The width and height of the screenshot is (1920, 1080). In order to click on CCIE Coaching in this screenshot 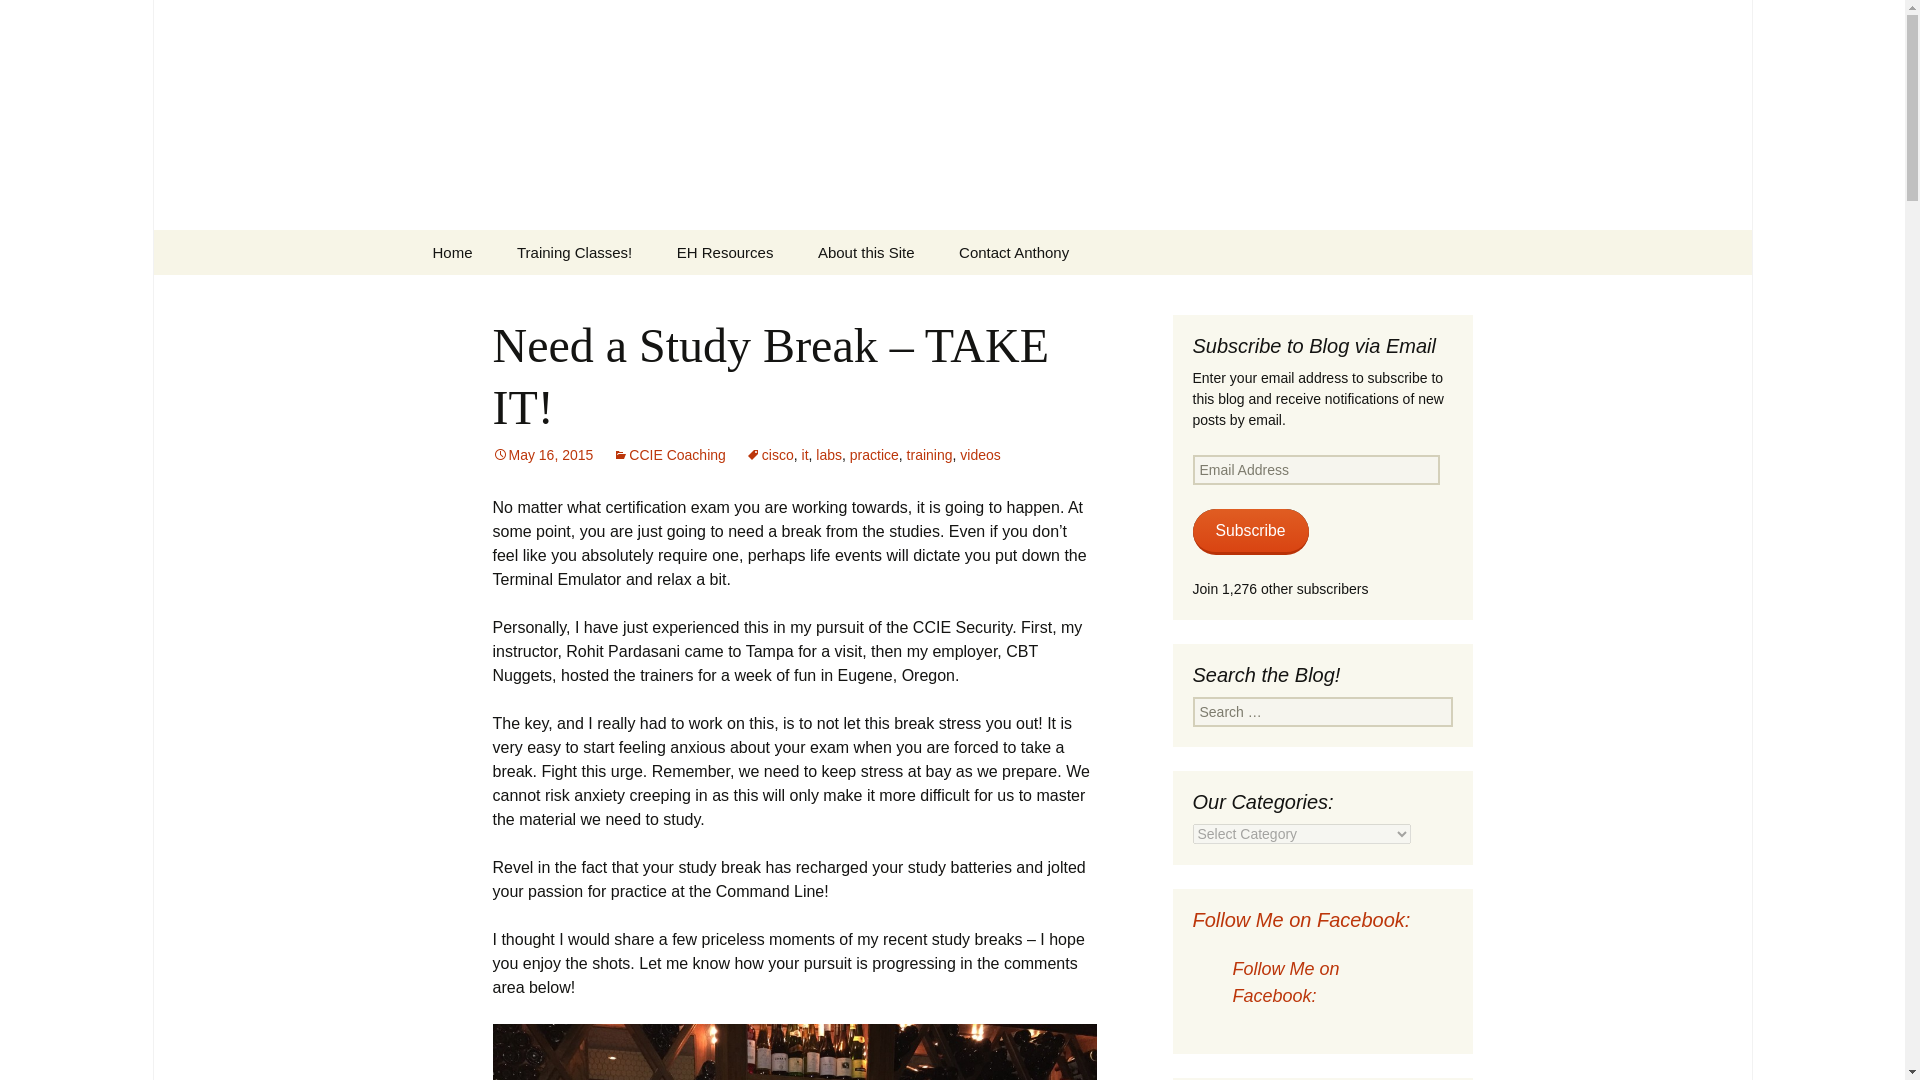, I will do `click(668, 455)`.